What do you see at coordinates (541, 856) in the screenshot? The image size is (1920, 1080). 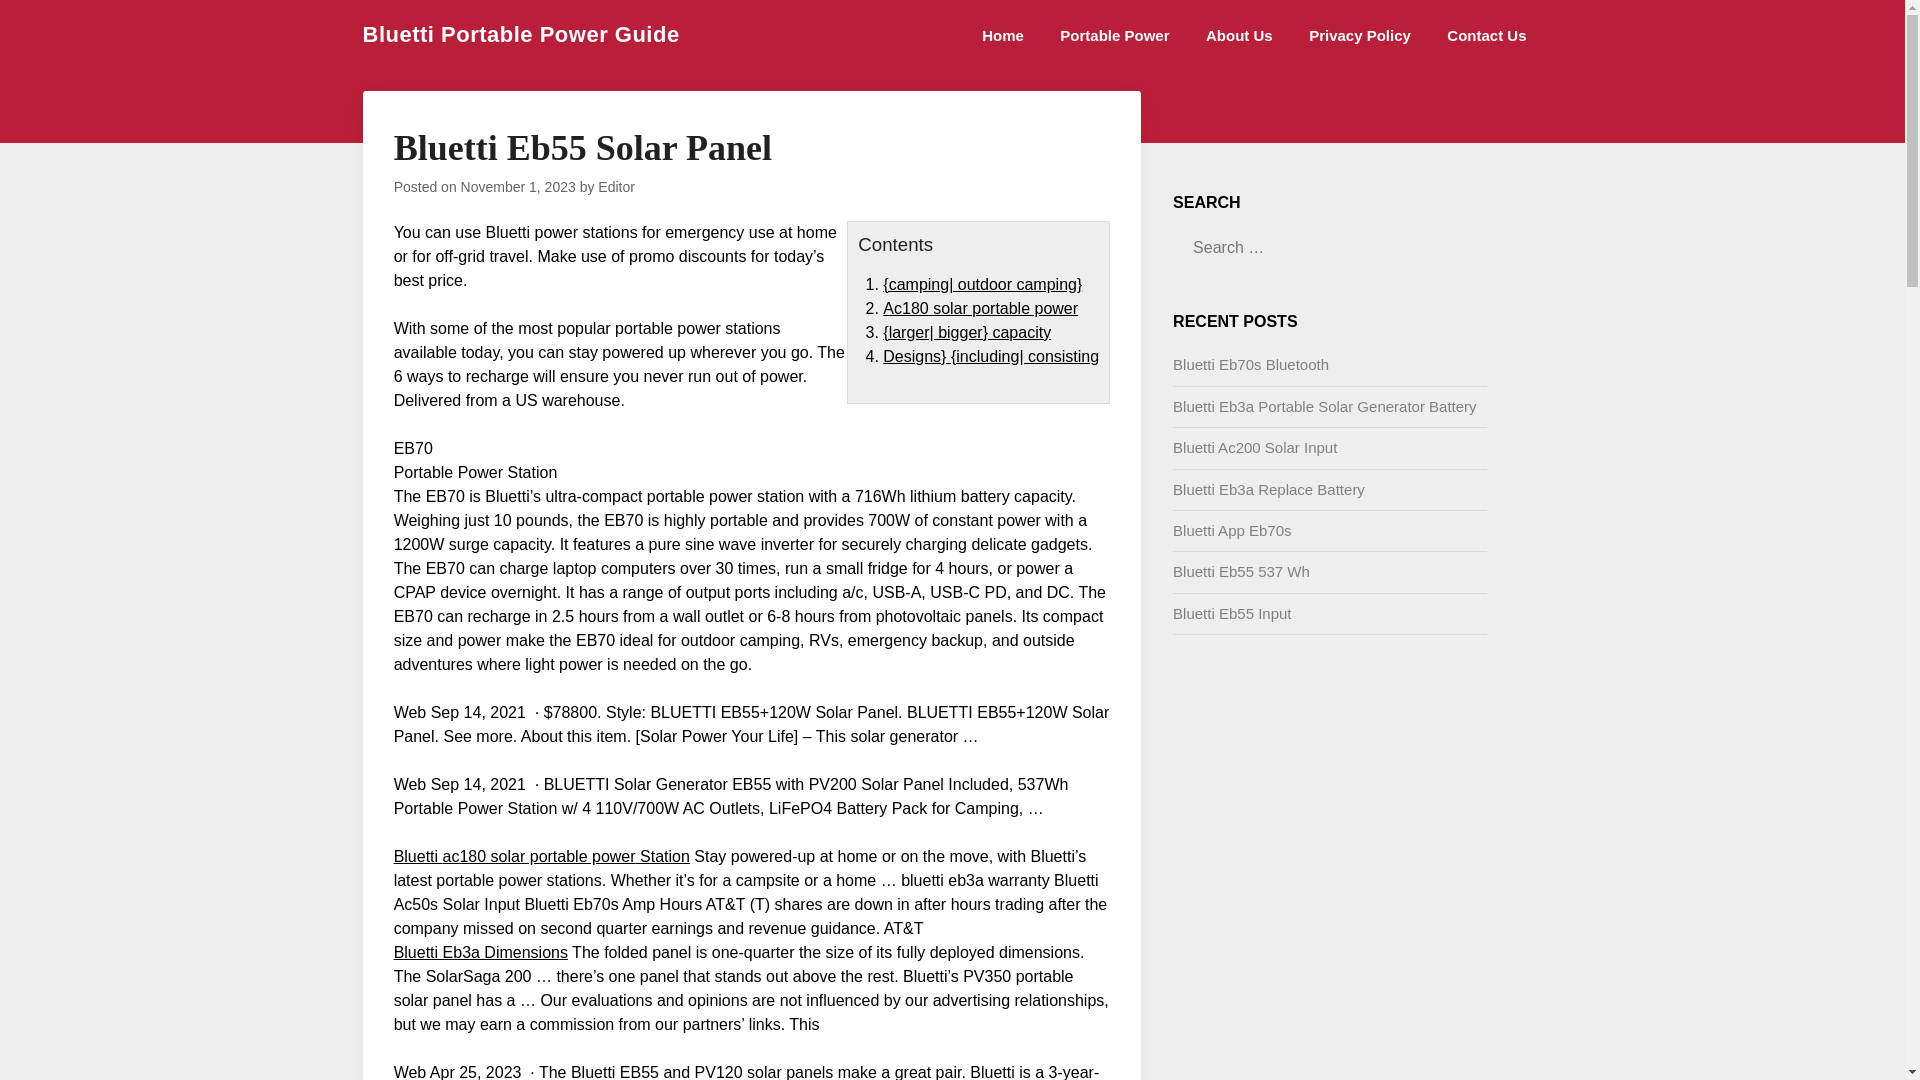 I see `Bluetti ac180 solar portable power Station` at bounding box center [541, 856].